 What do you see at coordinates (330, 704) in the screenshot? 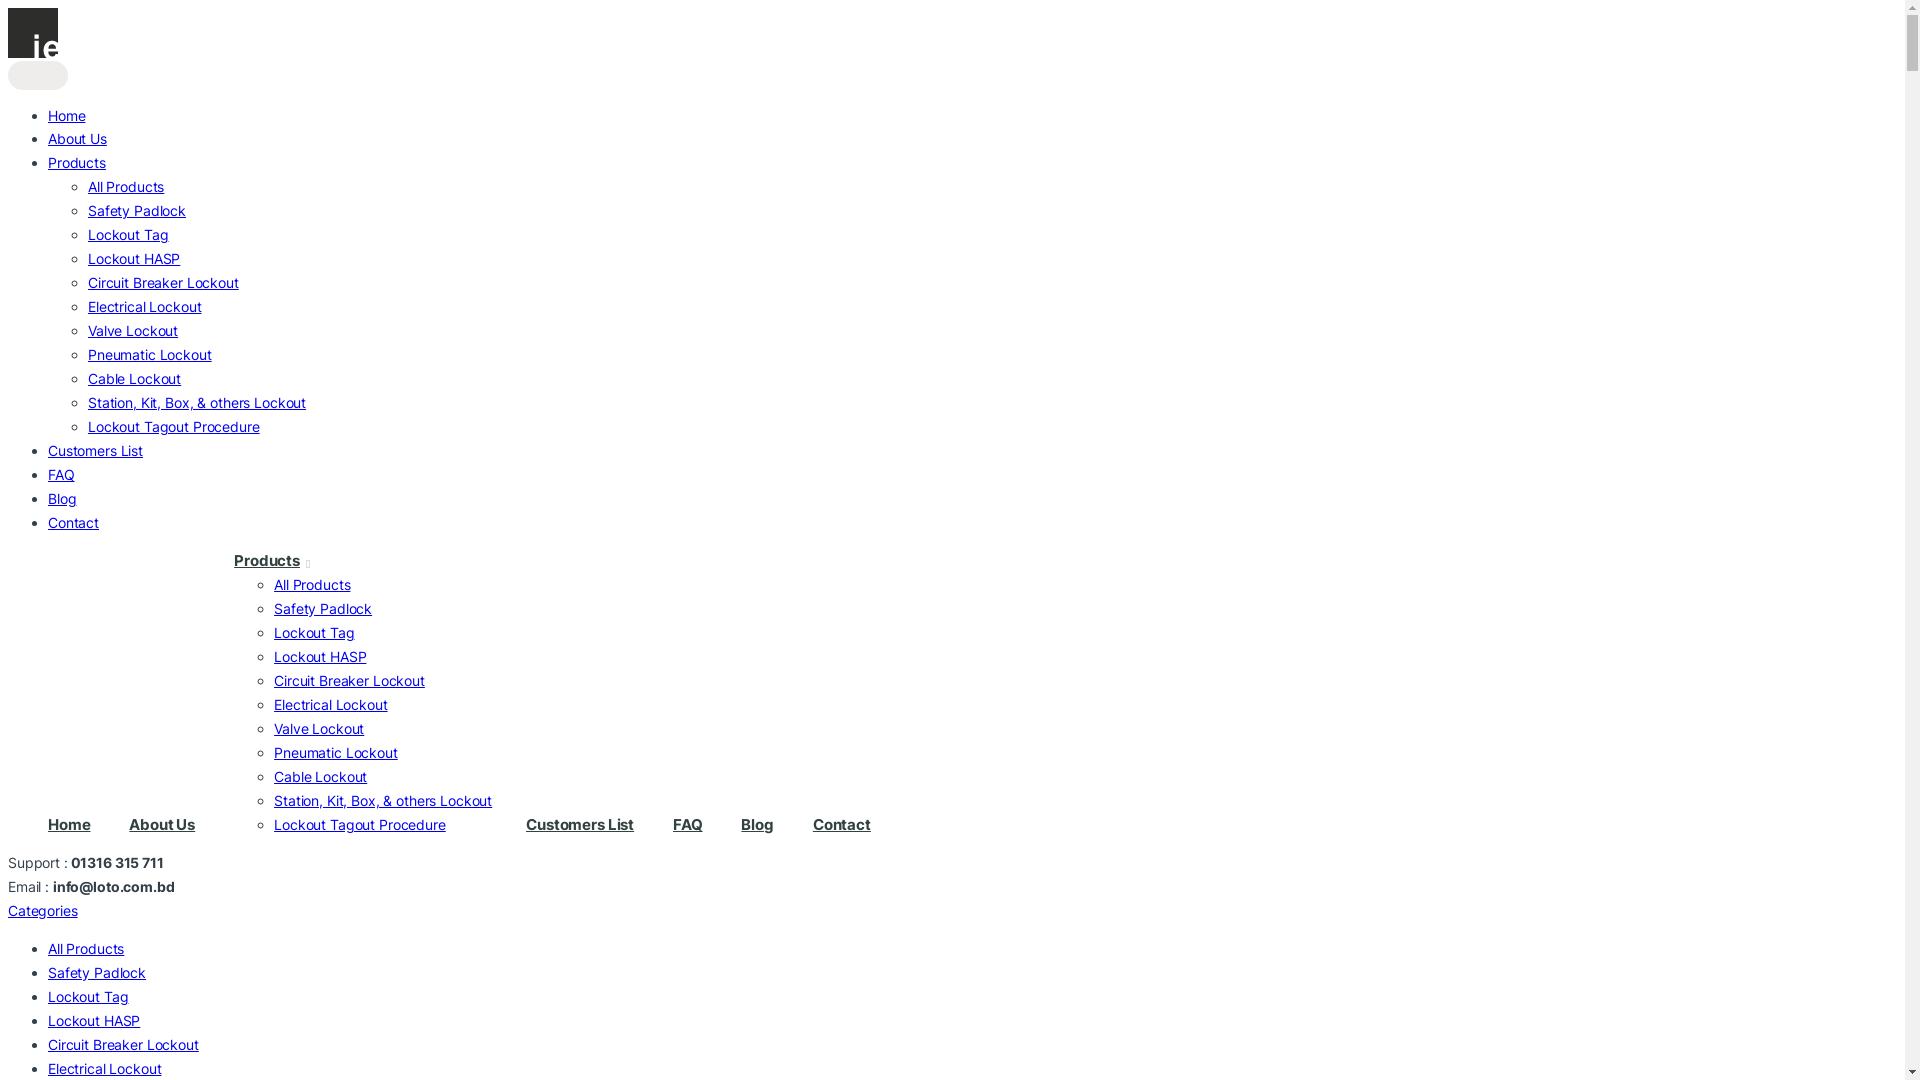
I see `Electrical Lockout` at bounding box center [330, 704].